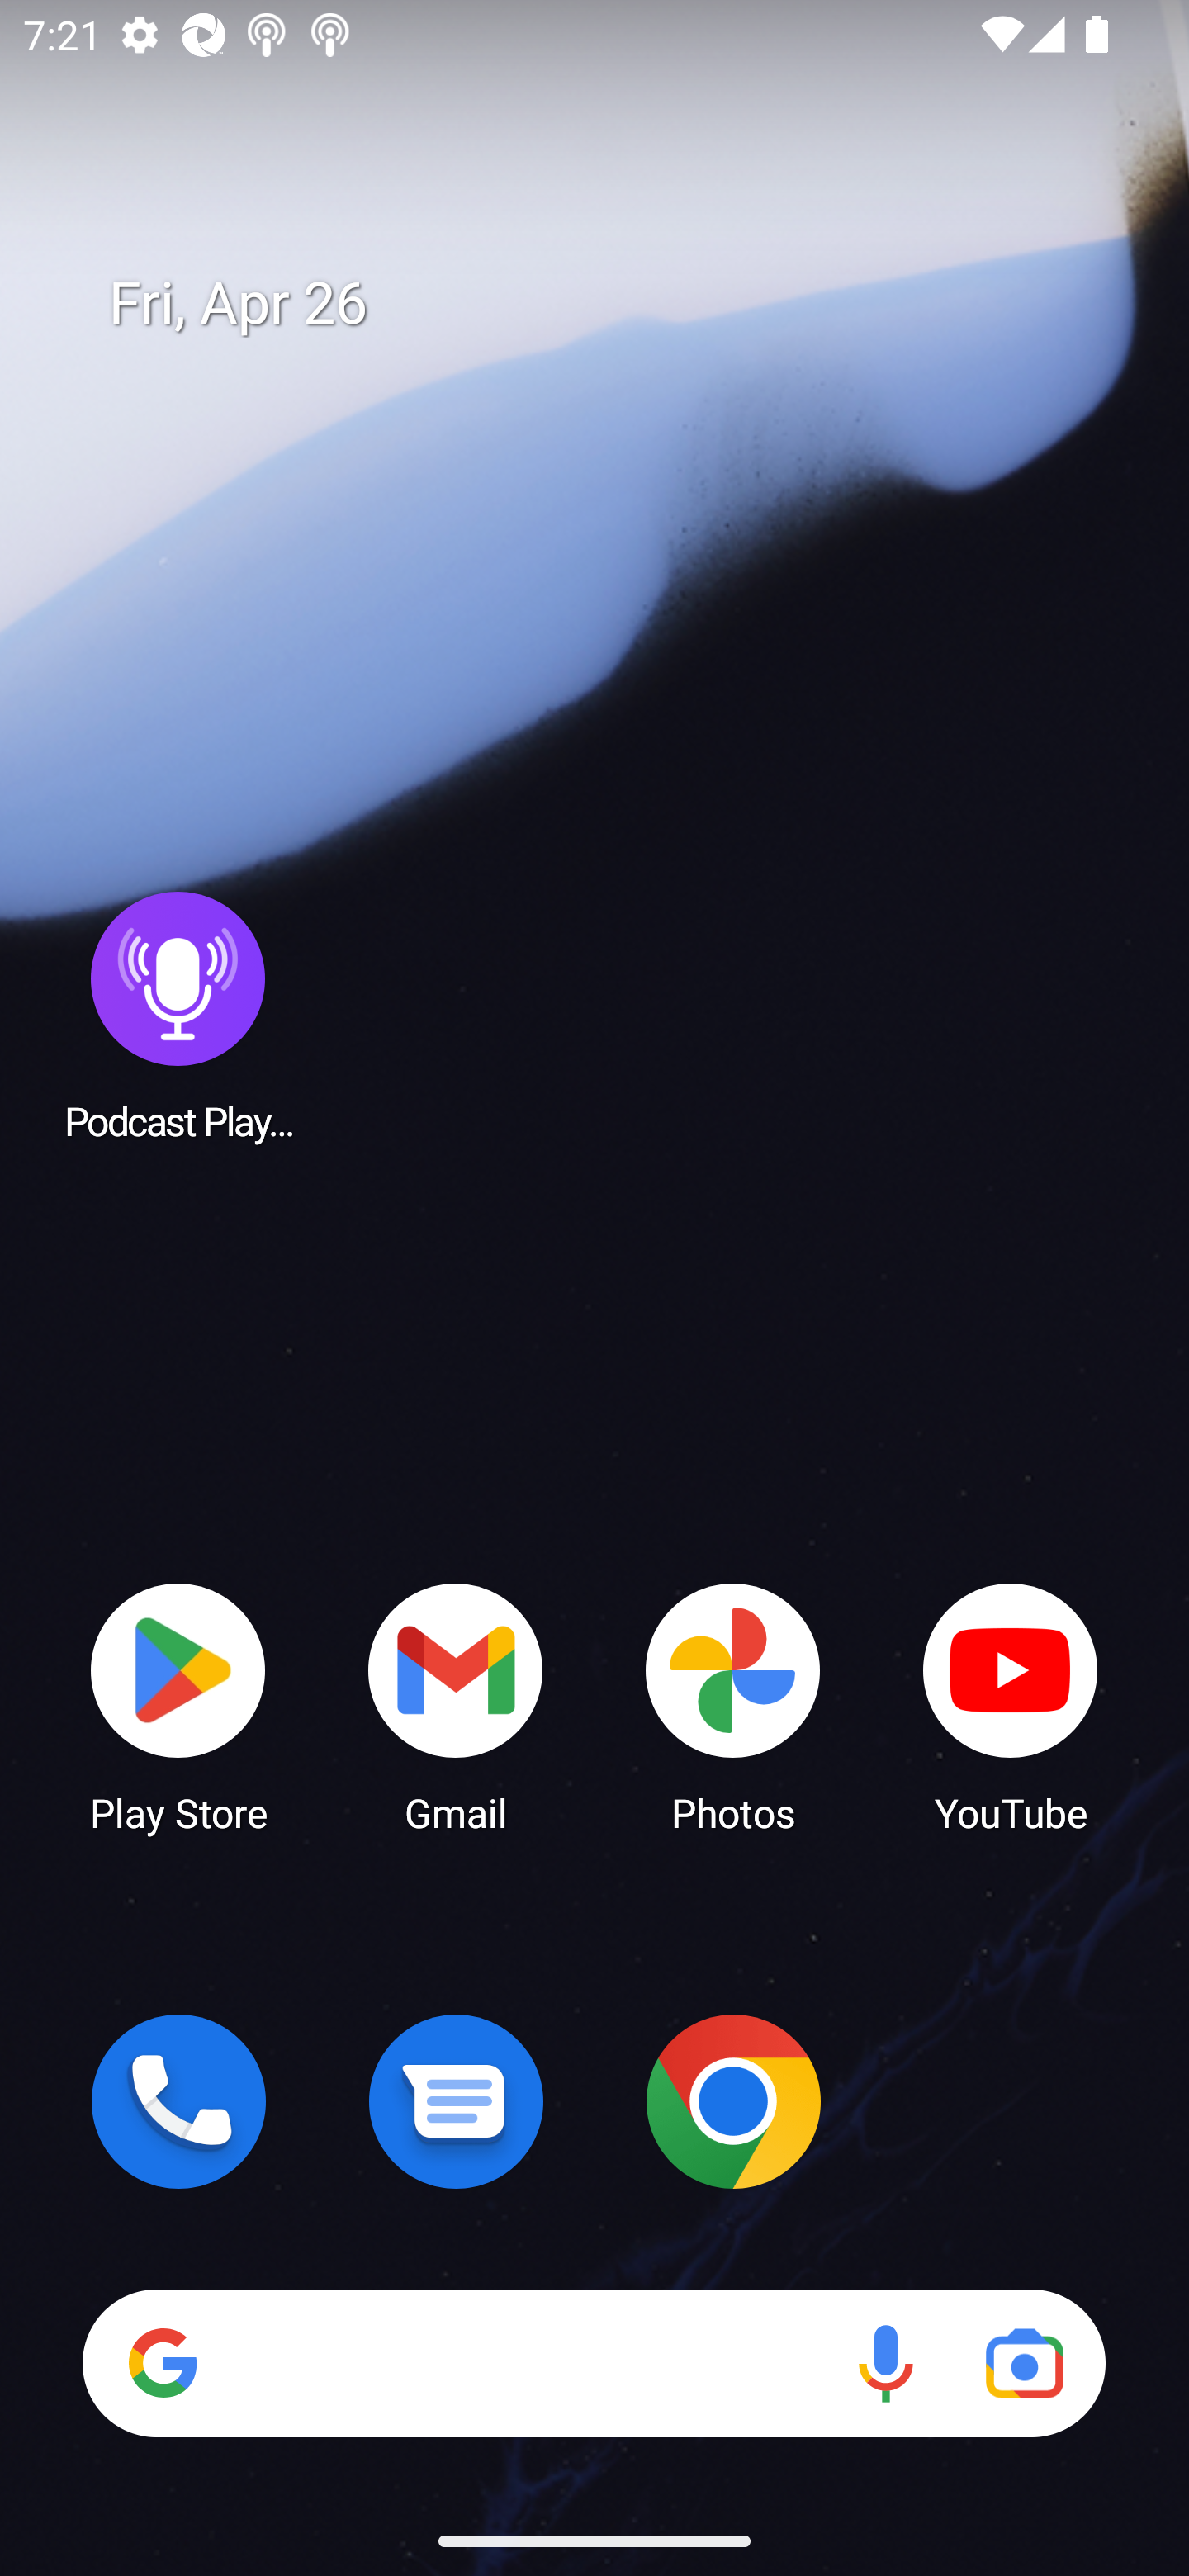  What do you see at coordinates (594, 2363) in the screenshot?
I see `Search Voice search Google Lens` at bounding box center [594, 2363].